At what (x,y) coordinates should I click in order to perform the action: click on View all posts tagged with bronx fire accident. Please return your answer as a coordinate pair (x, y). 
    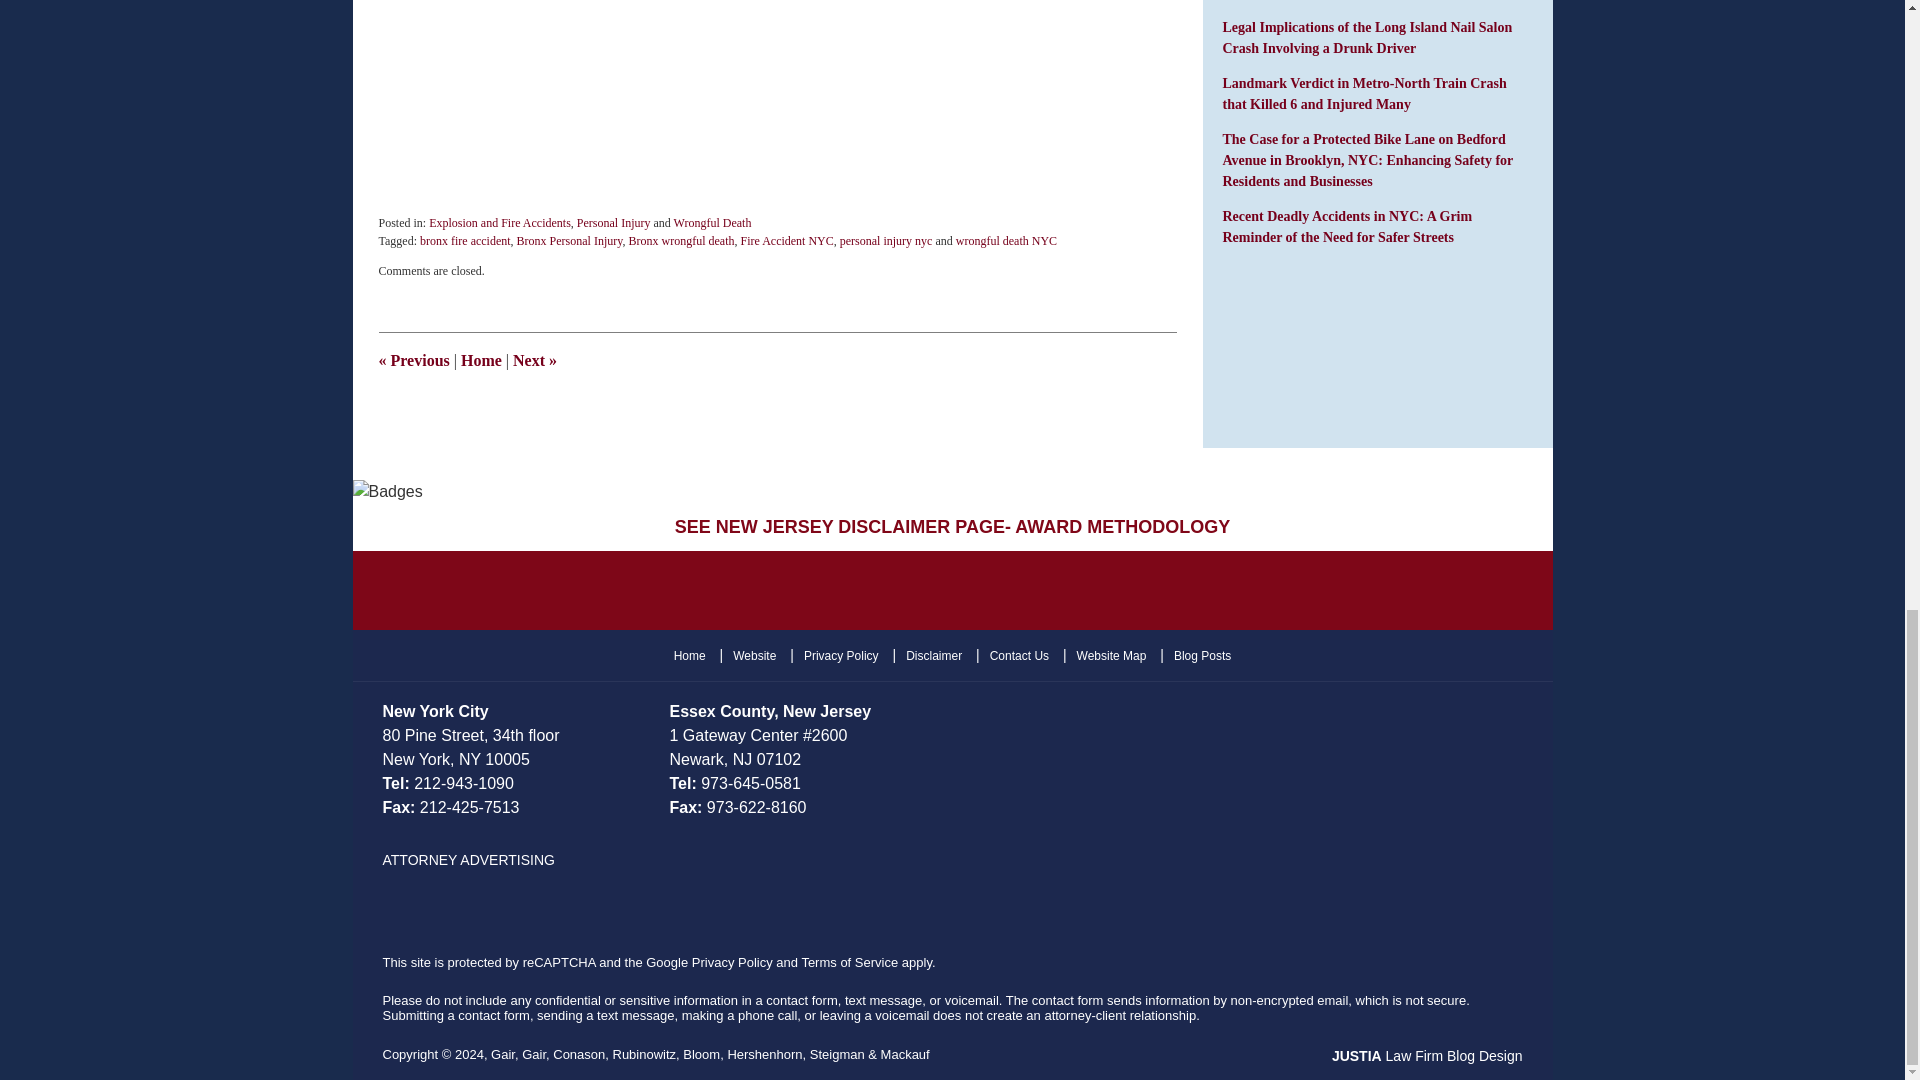
    Looking at the image, I should click on (465, 241).